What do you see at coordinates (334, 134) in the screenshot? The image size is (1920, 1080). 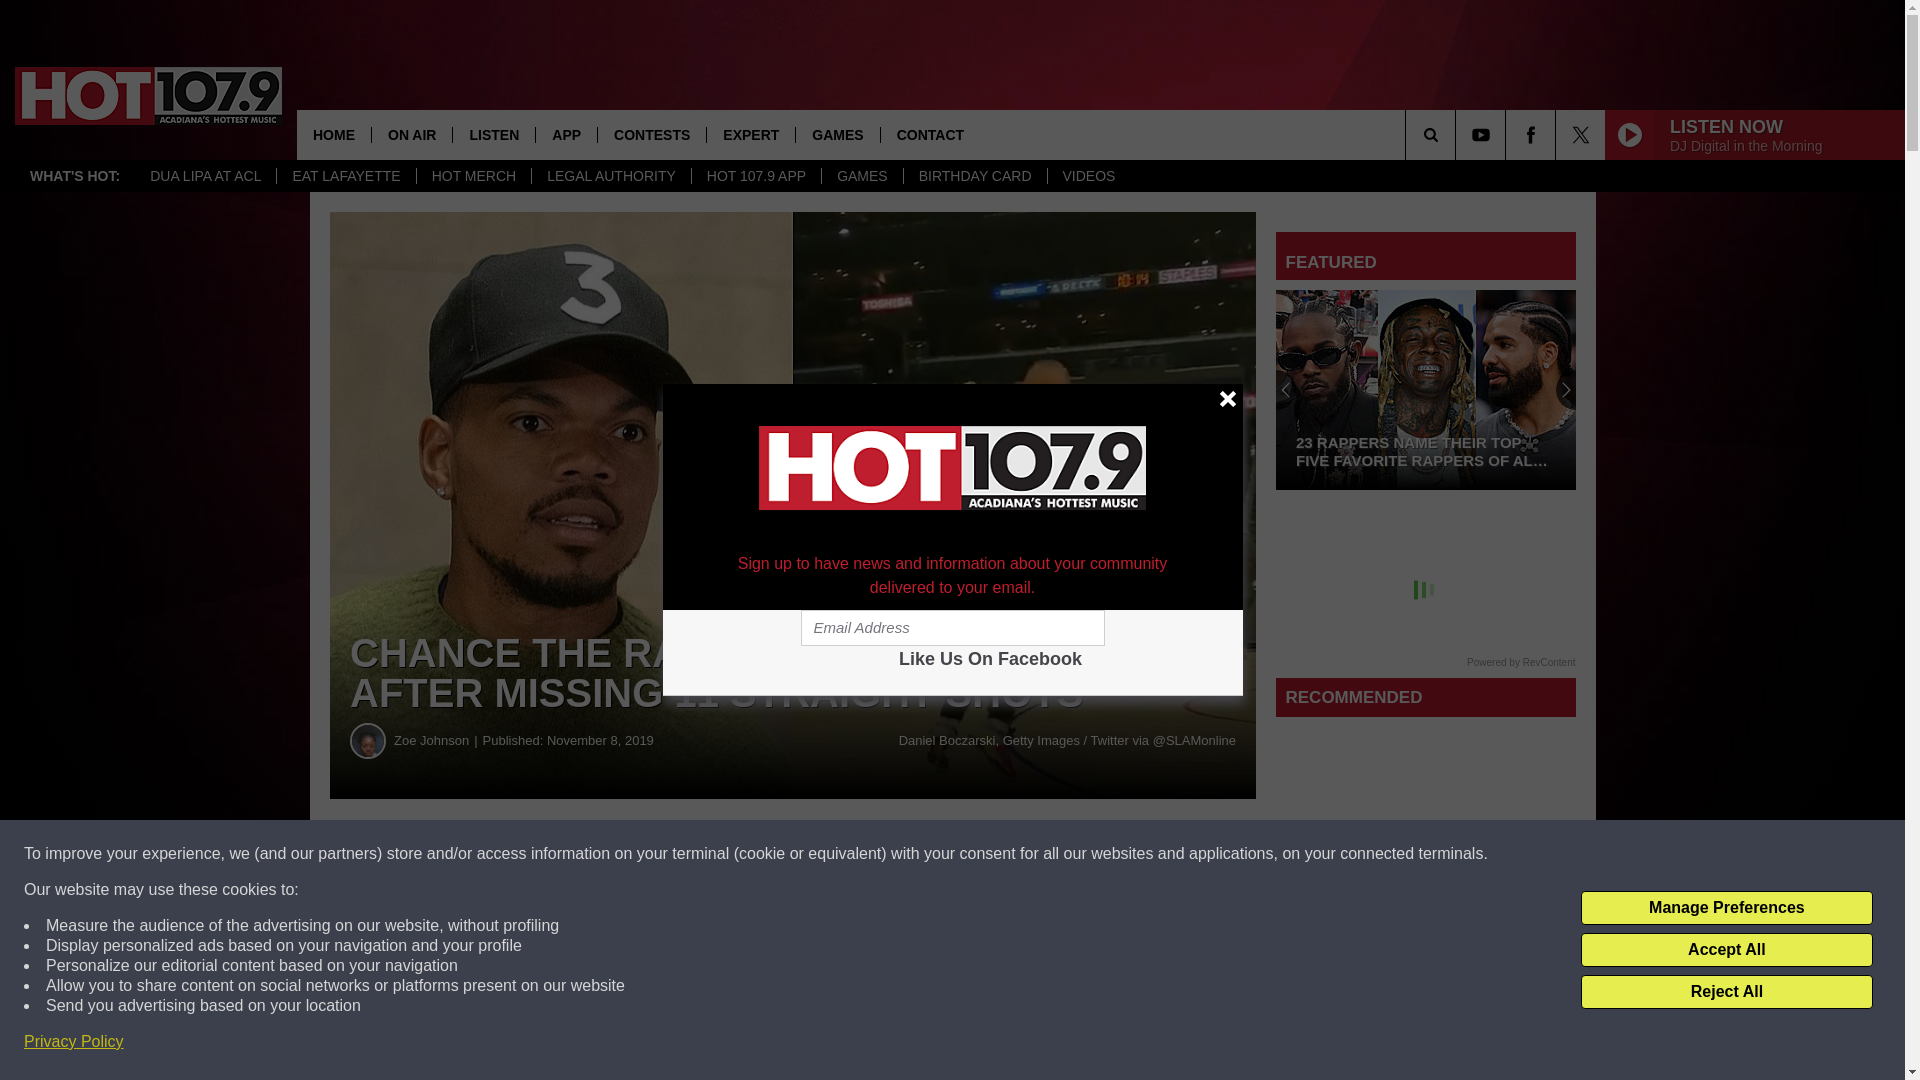 I see `HOME` at bounding box center [334, 134].